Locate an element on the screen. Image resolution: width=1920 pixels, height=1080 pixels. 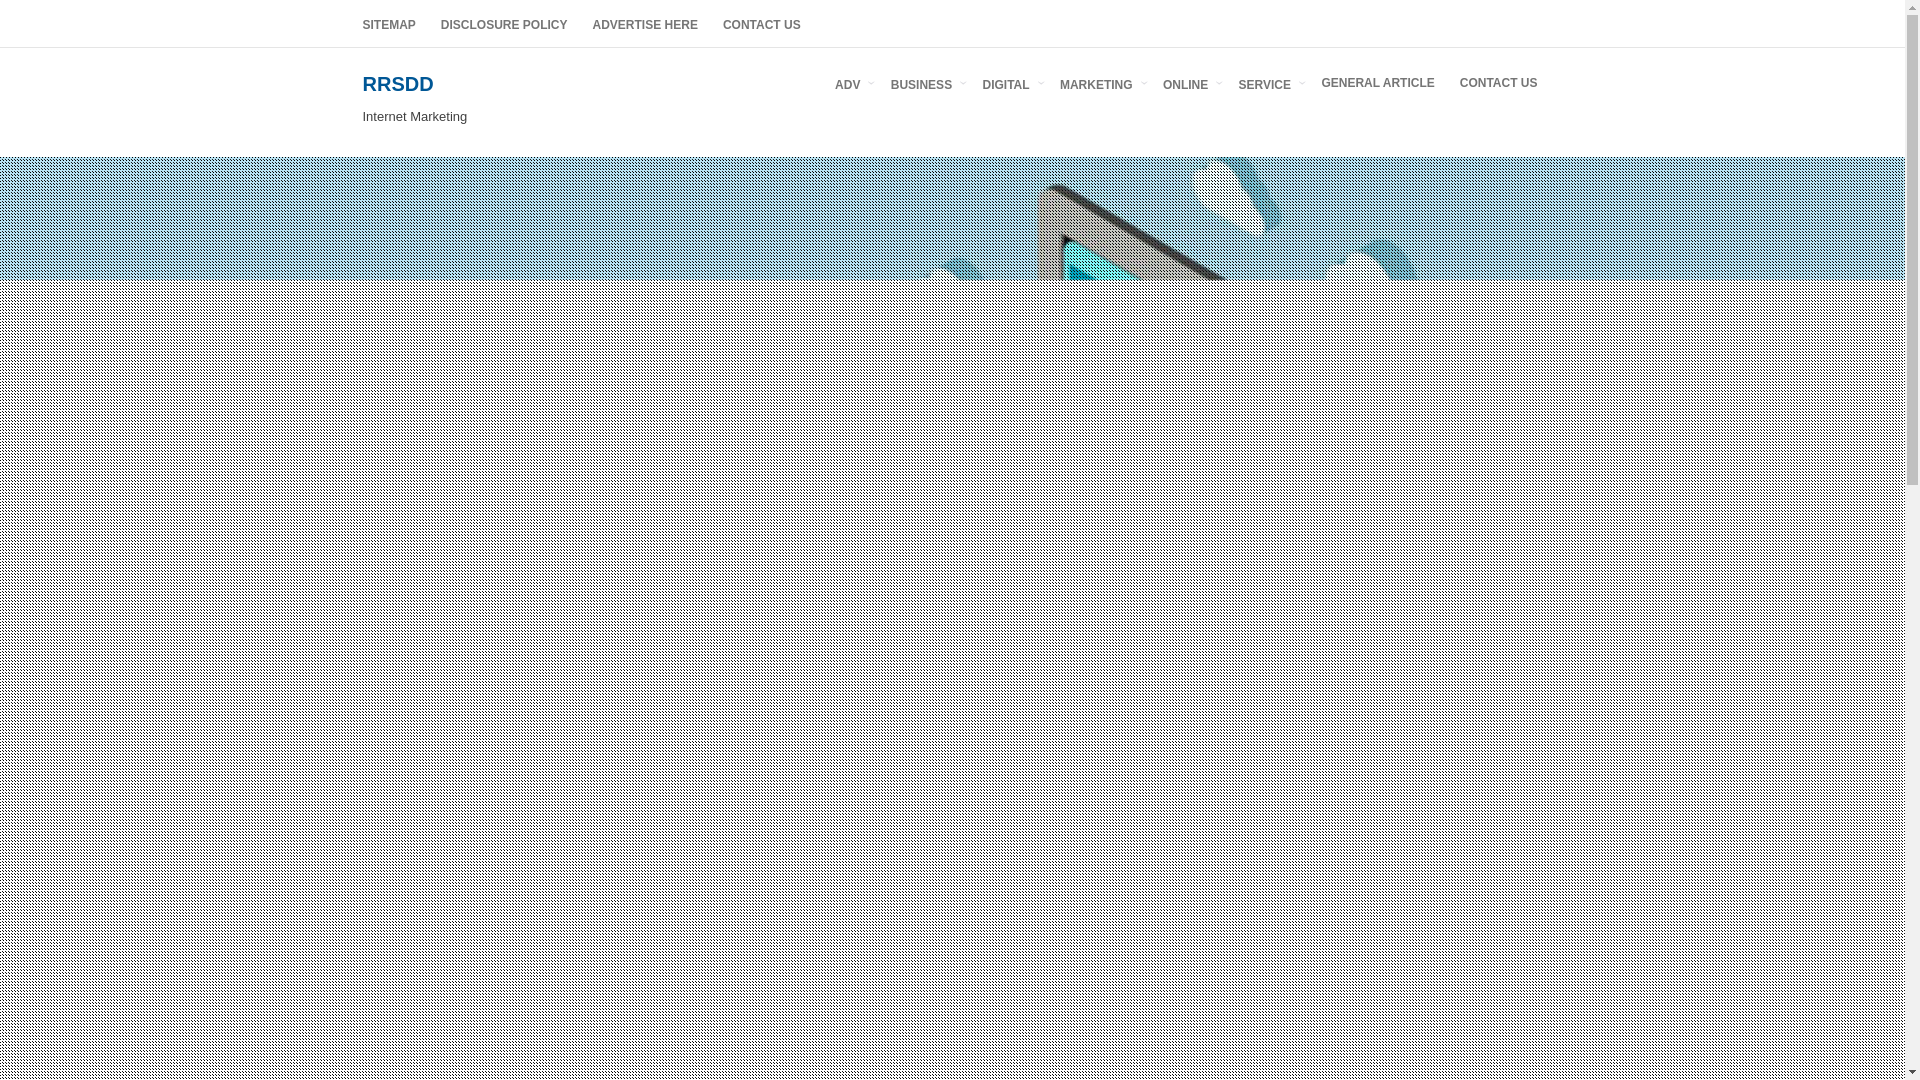
SERVICE is located at coordinates (1268, 82).